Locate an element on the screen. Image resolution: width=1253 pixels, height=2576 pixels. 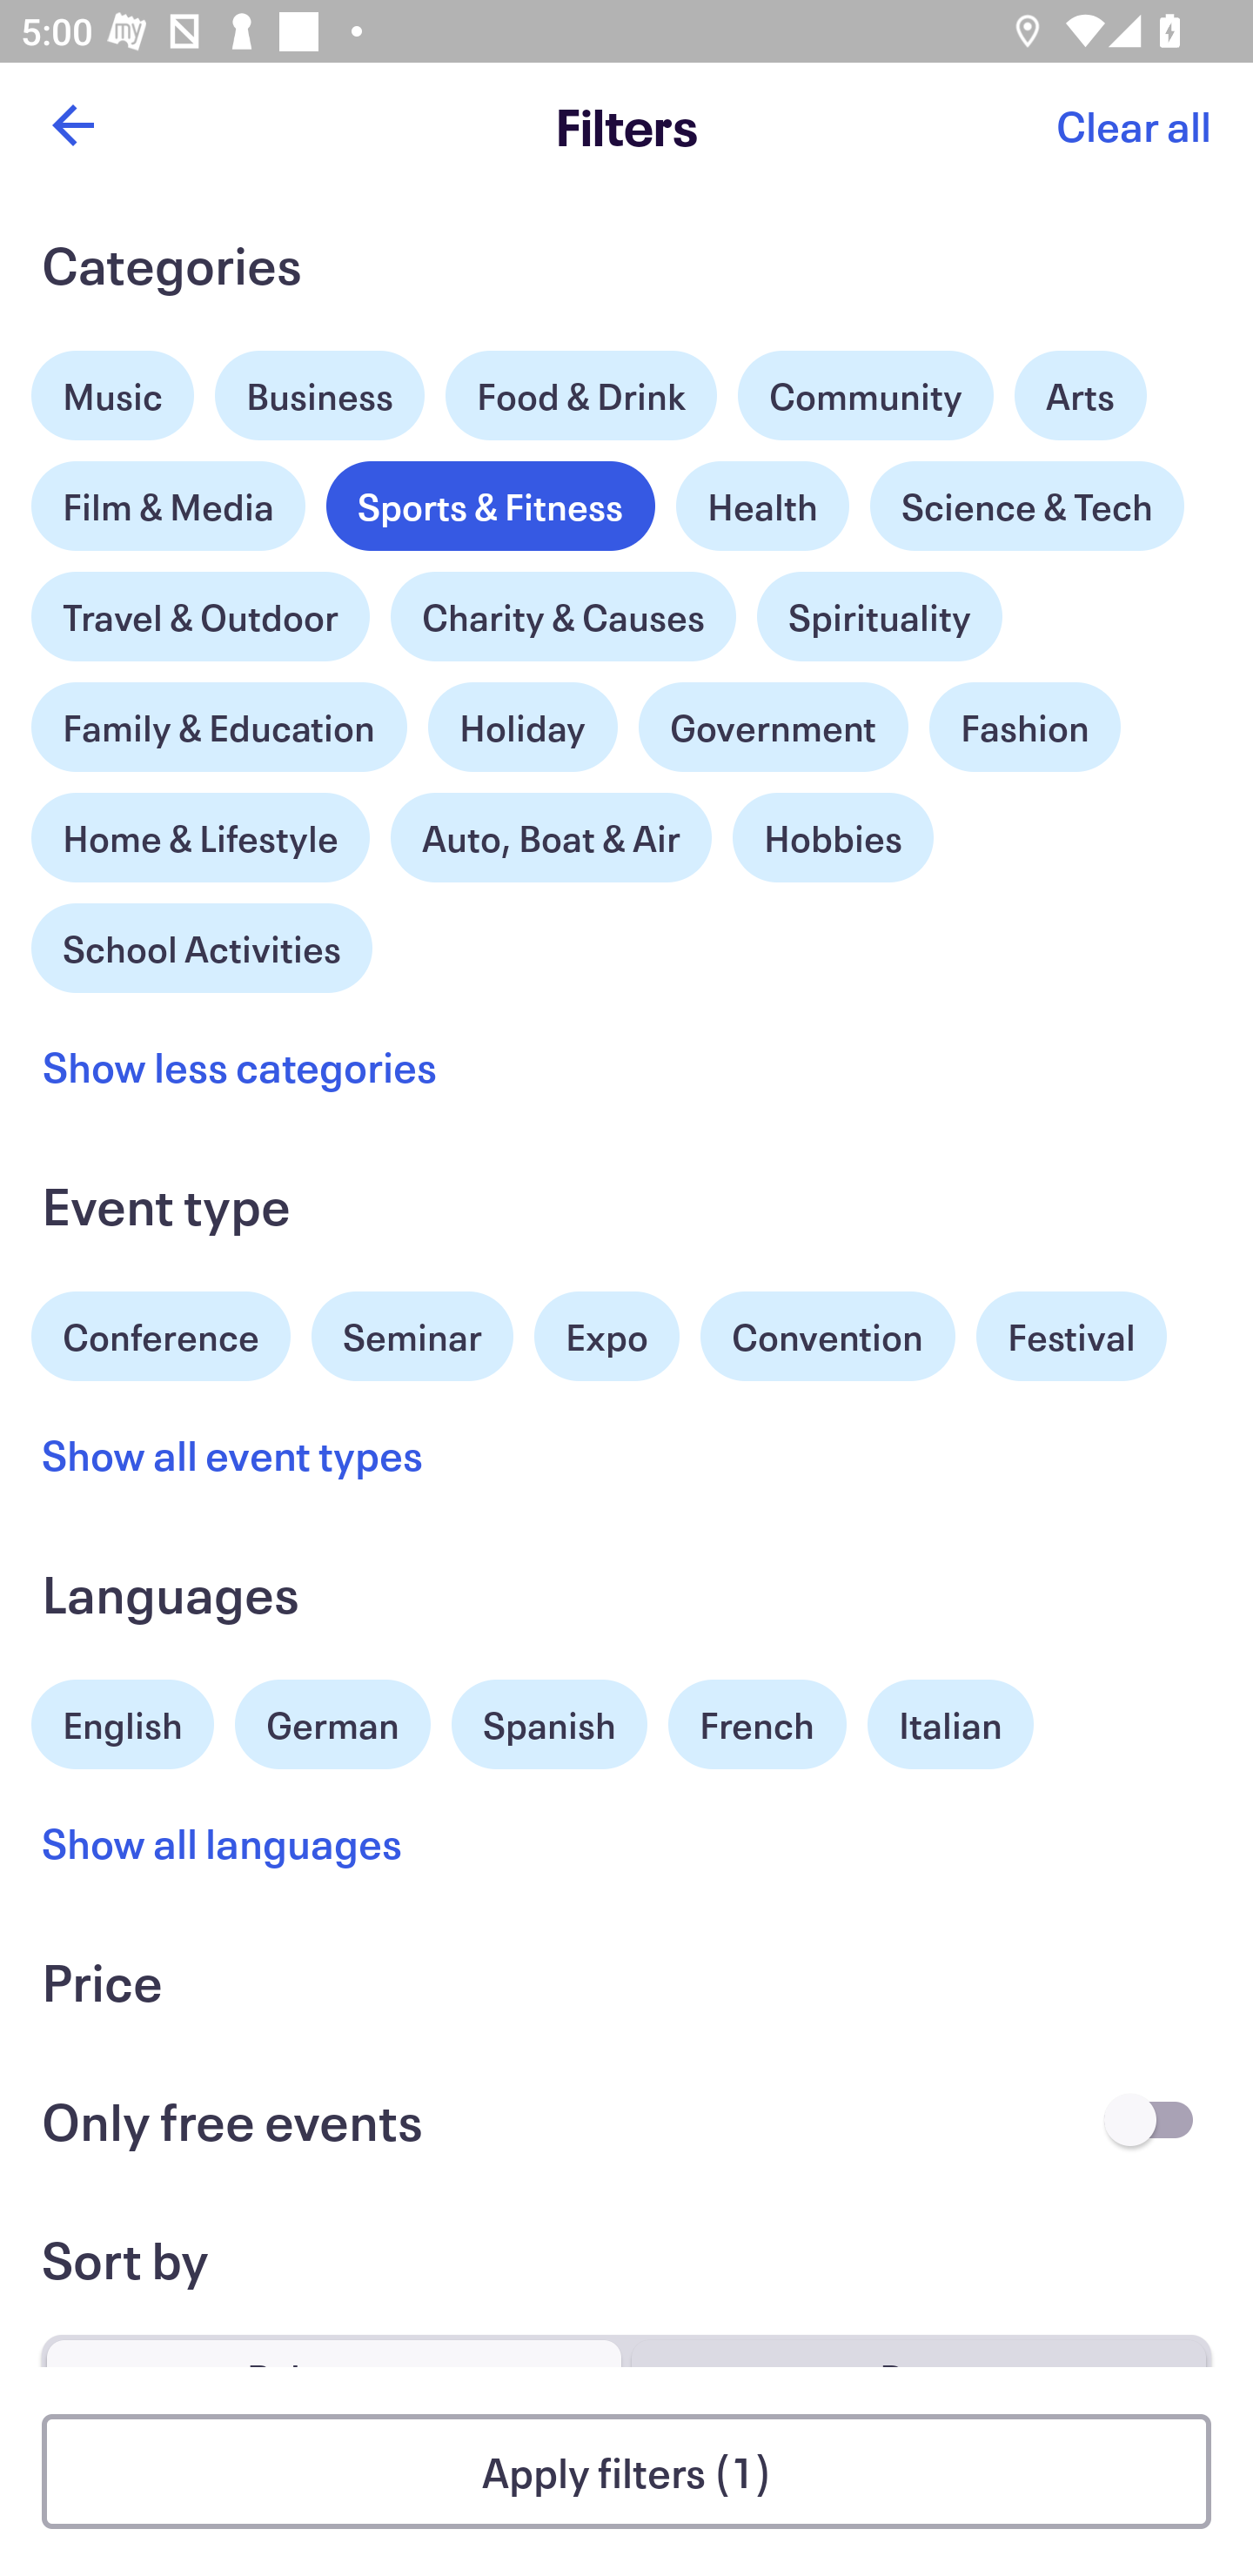
Show all event types is located at coordinates (233, 1453).